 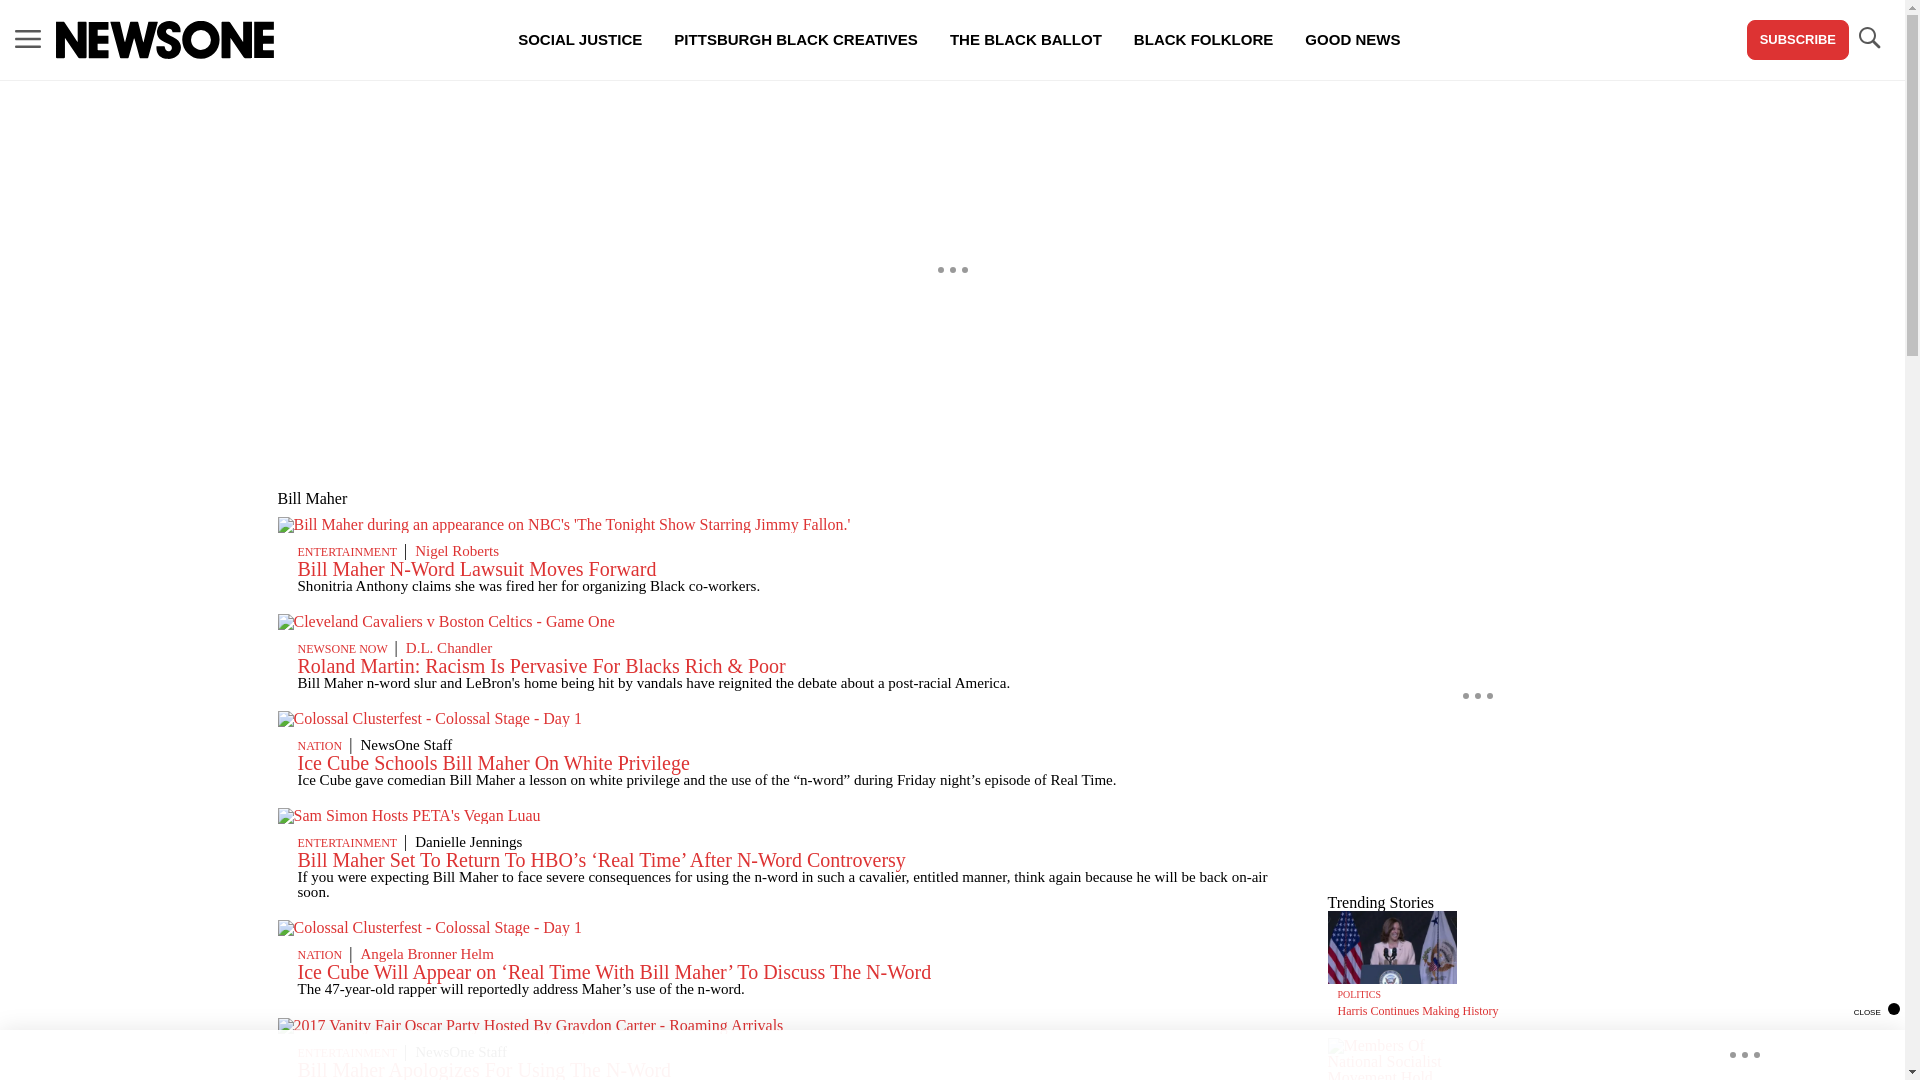 I want to click on MENU, so click(x=28, y=38).